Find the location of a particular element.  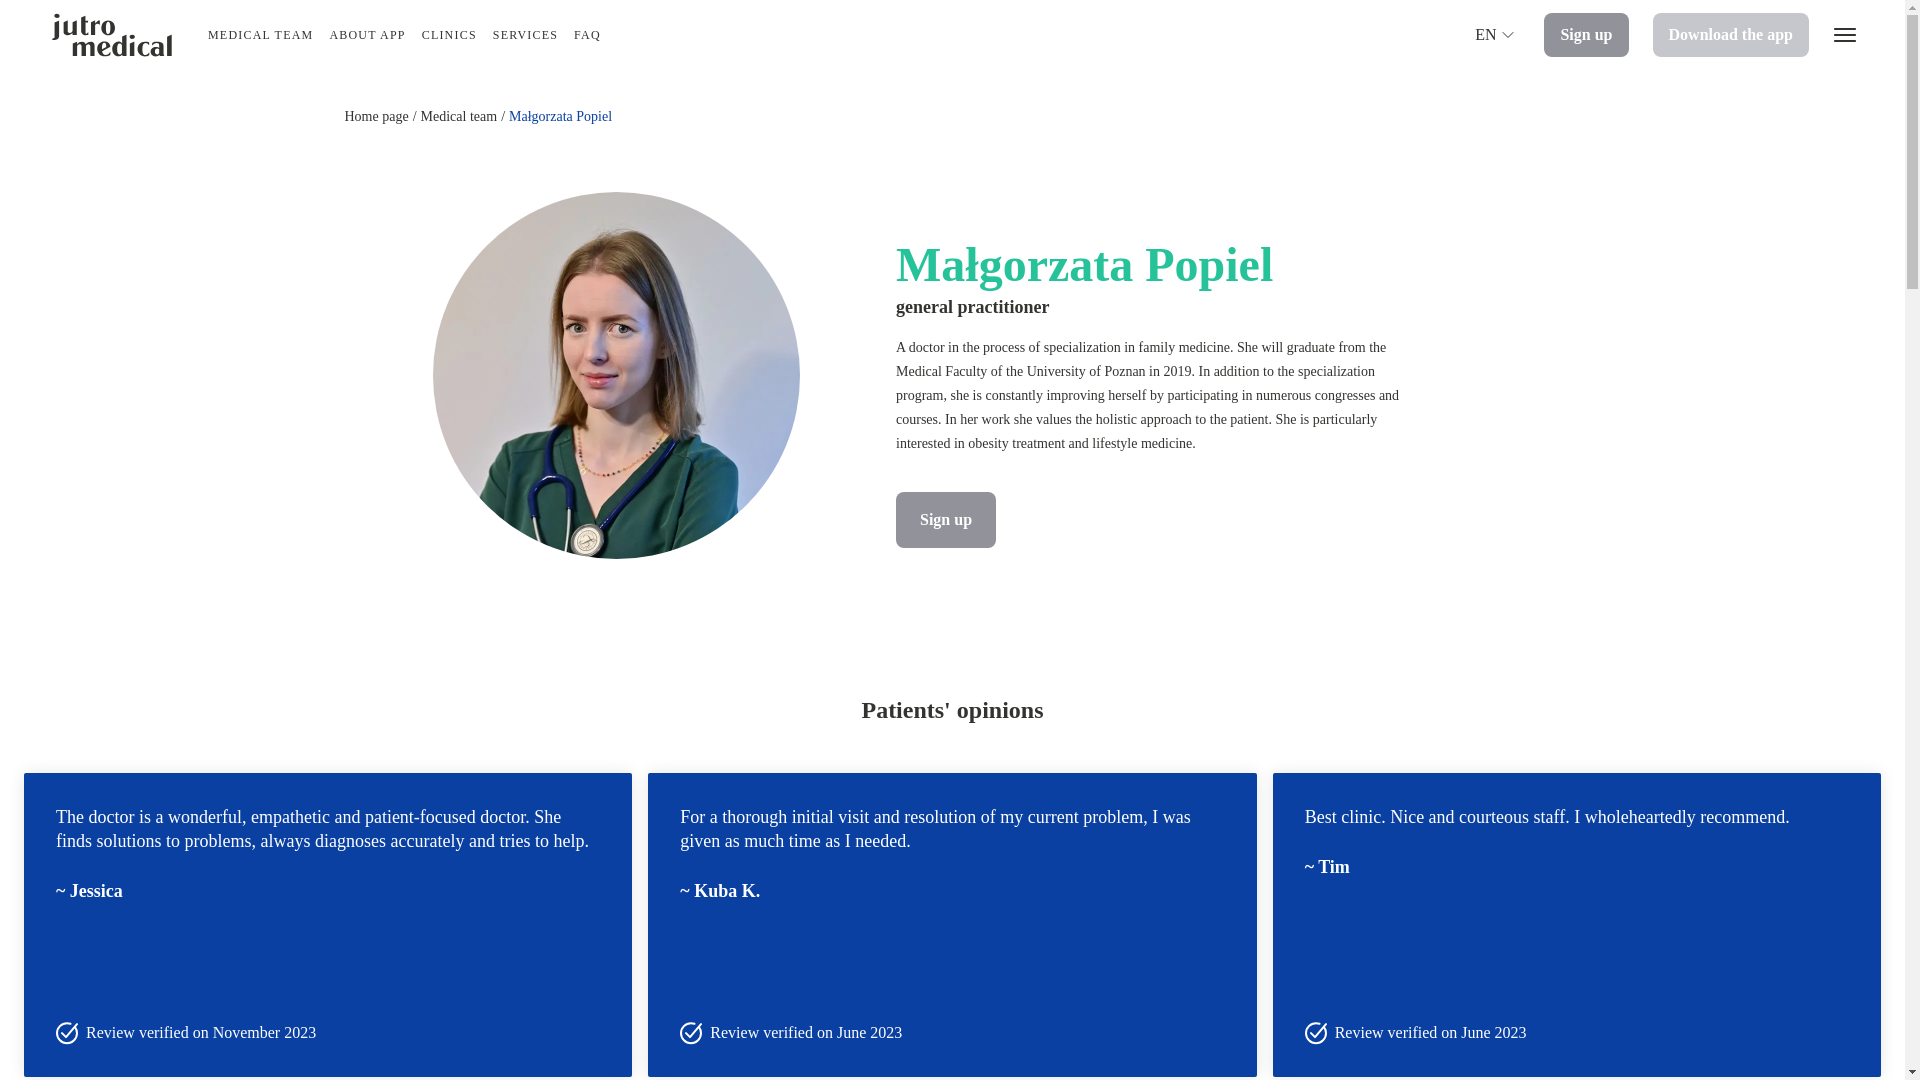

Sign up is located at coordinates (1586, 34).